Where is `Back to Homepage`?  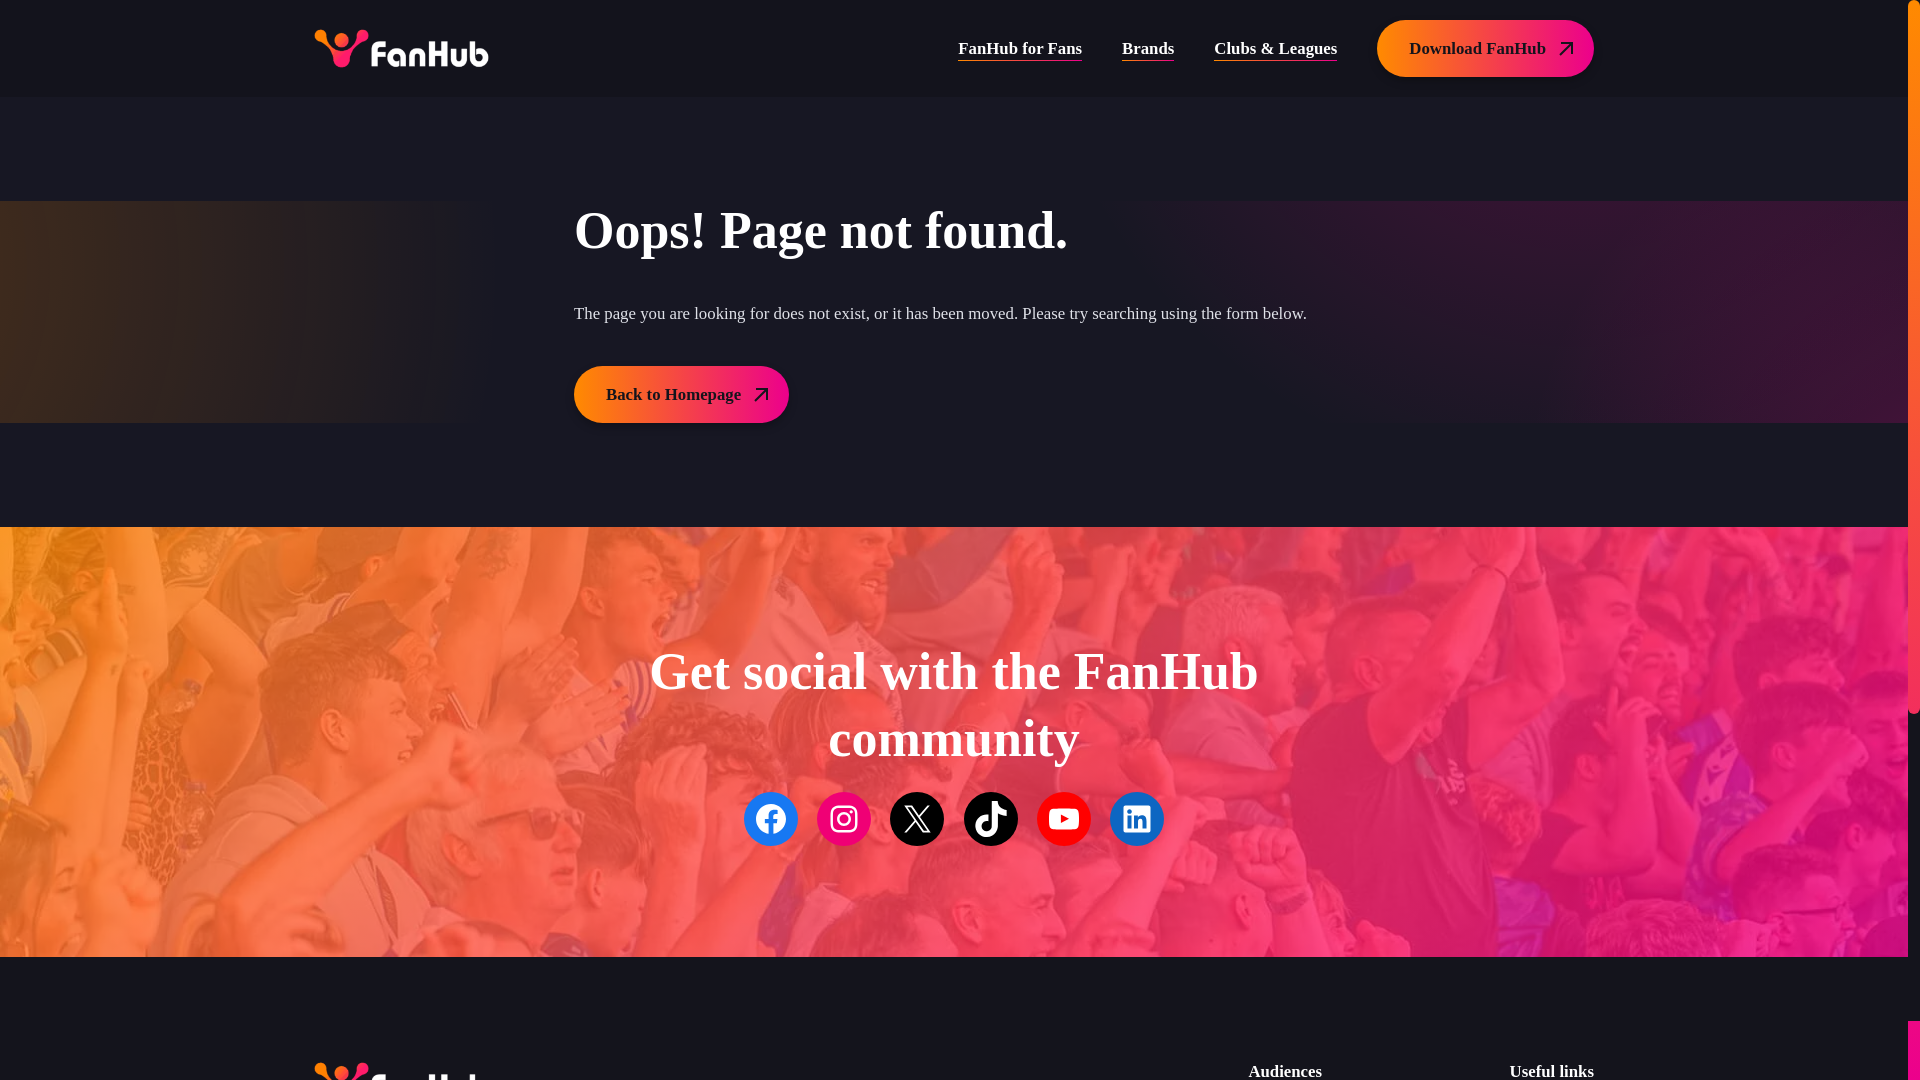
Back to Homepage is located at coordinates (682, 394).